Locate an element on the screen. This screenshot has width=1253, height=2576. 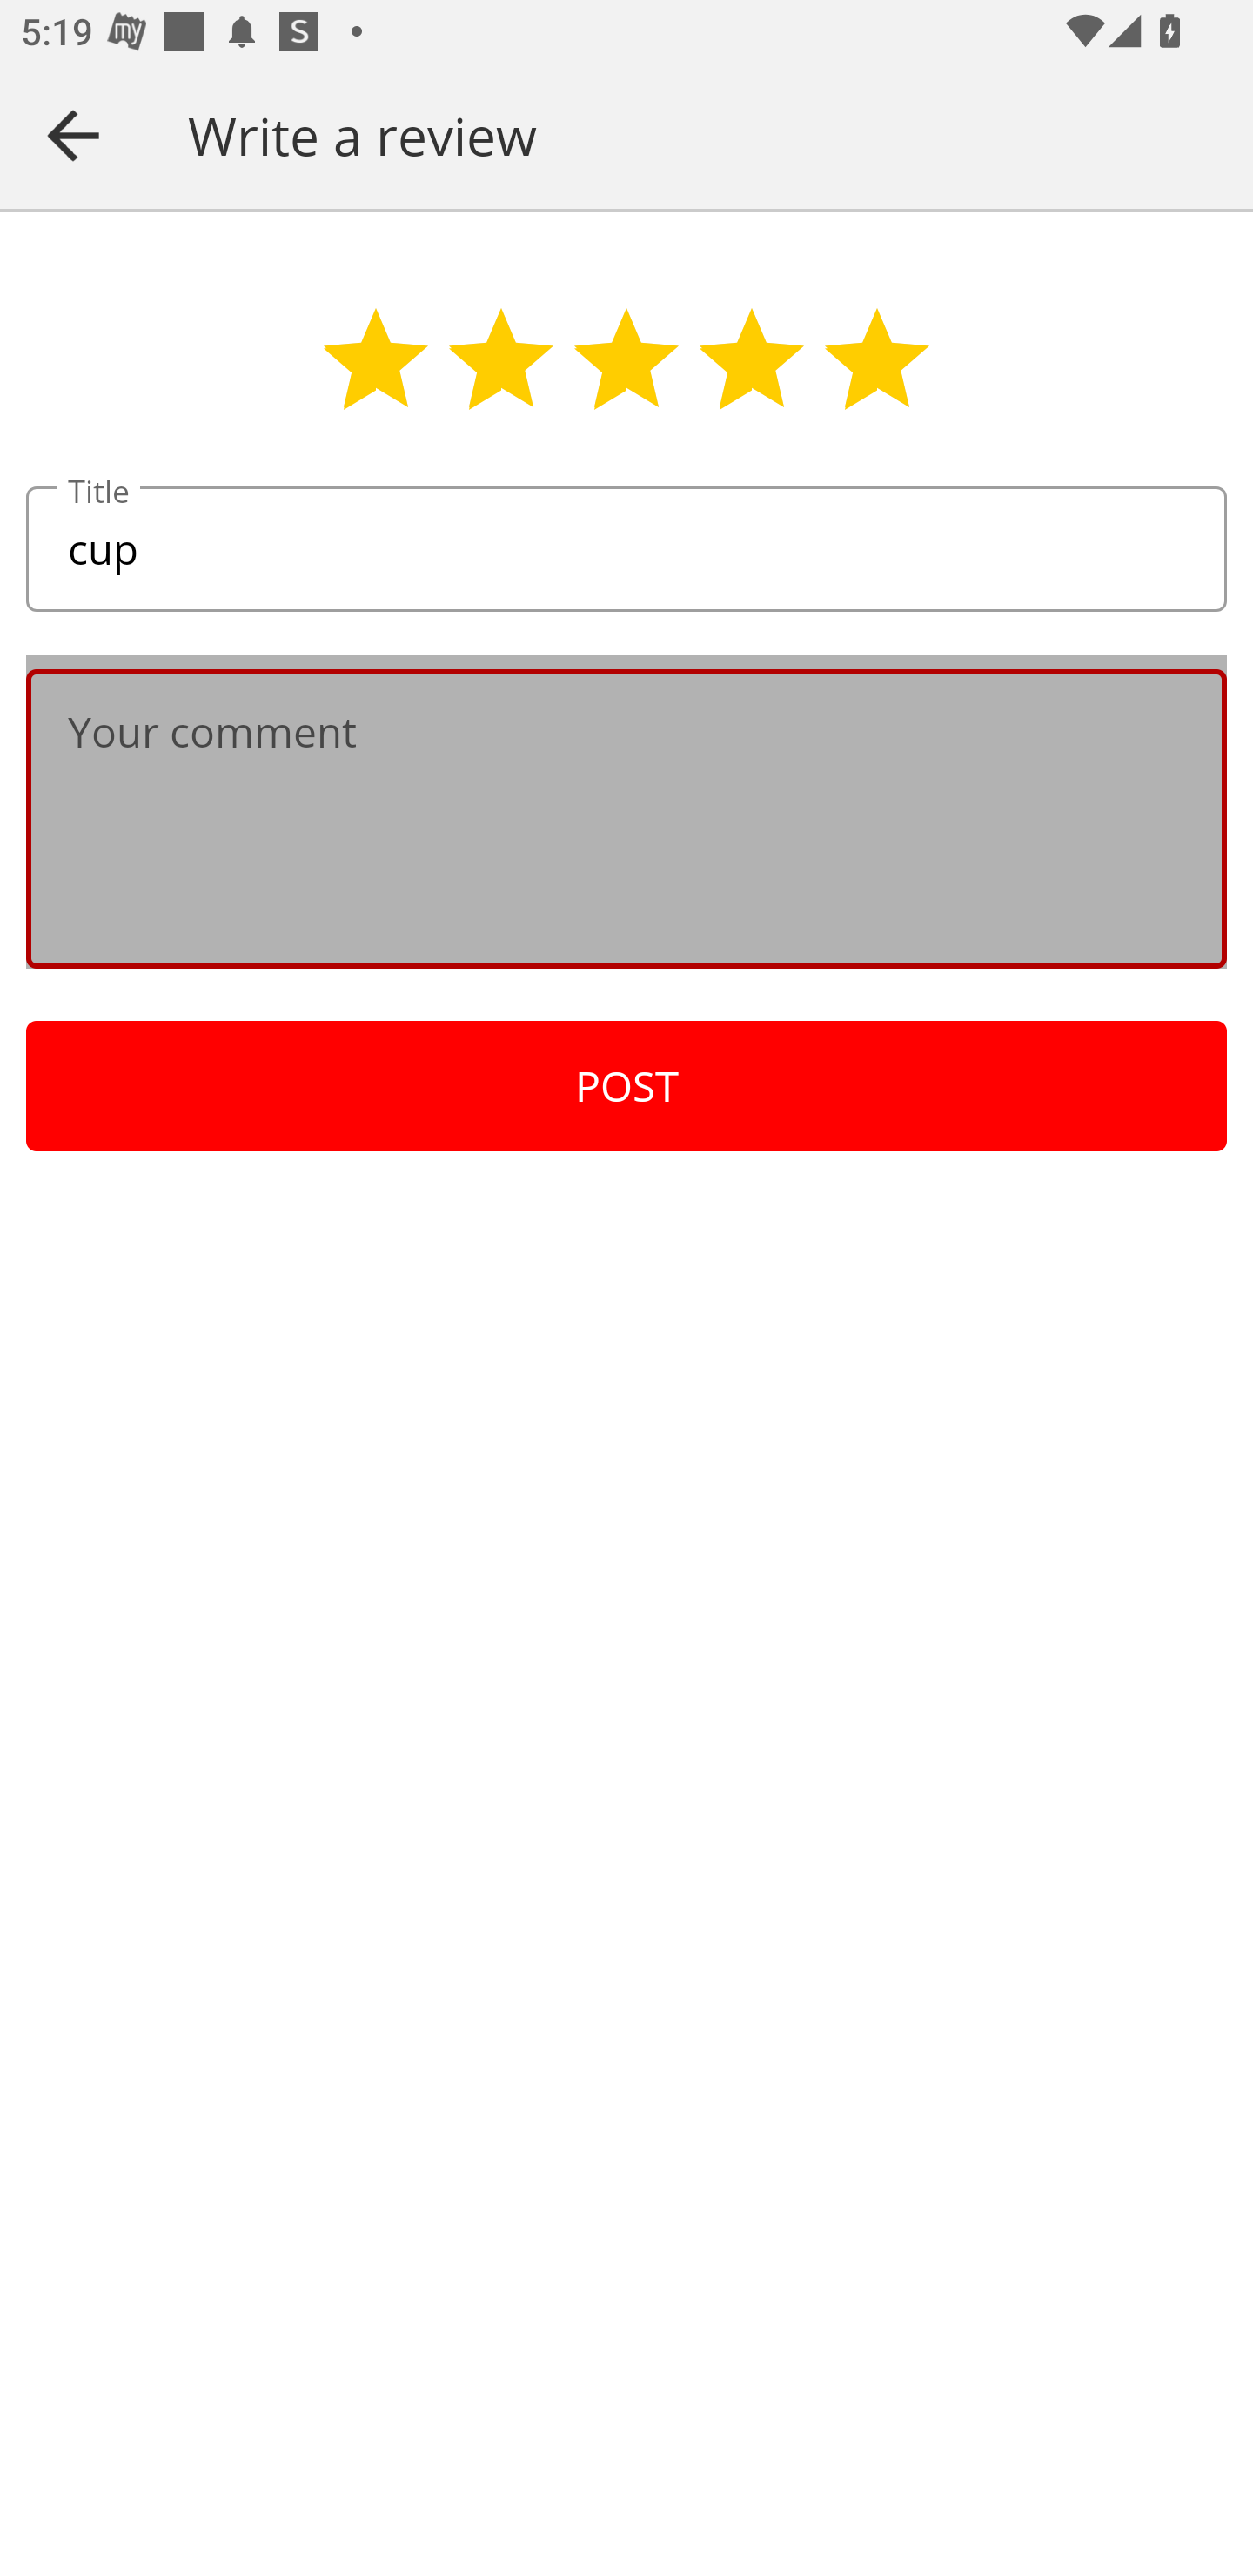
POST is located at coordinates (626, 1086).